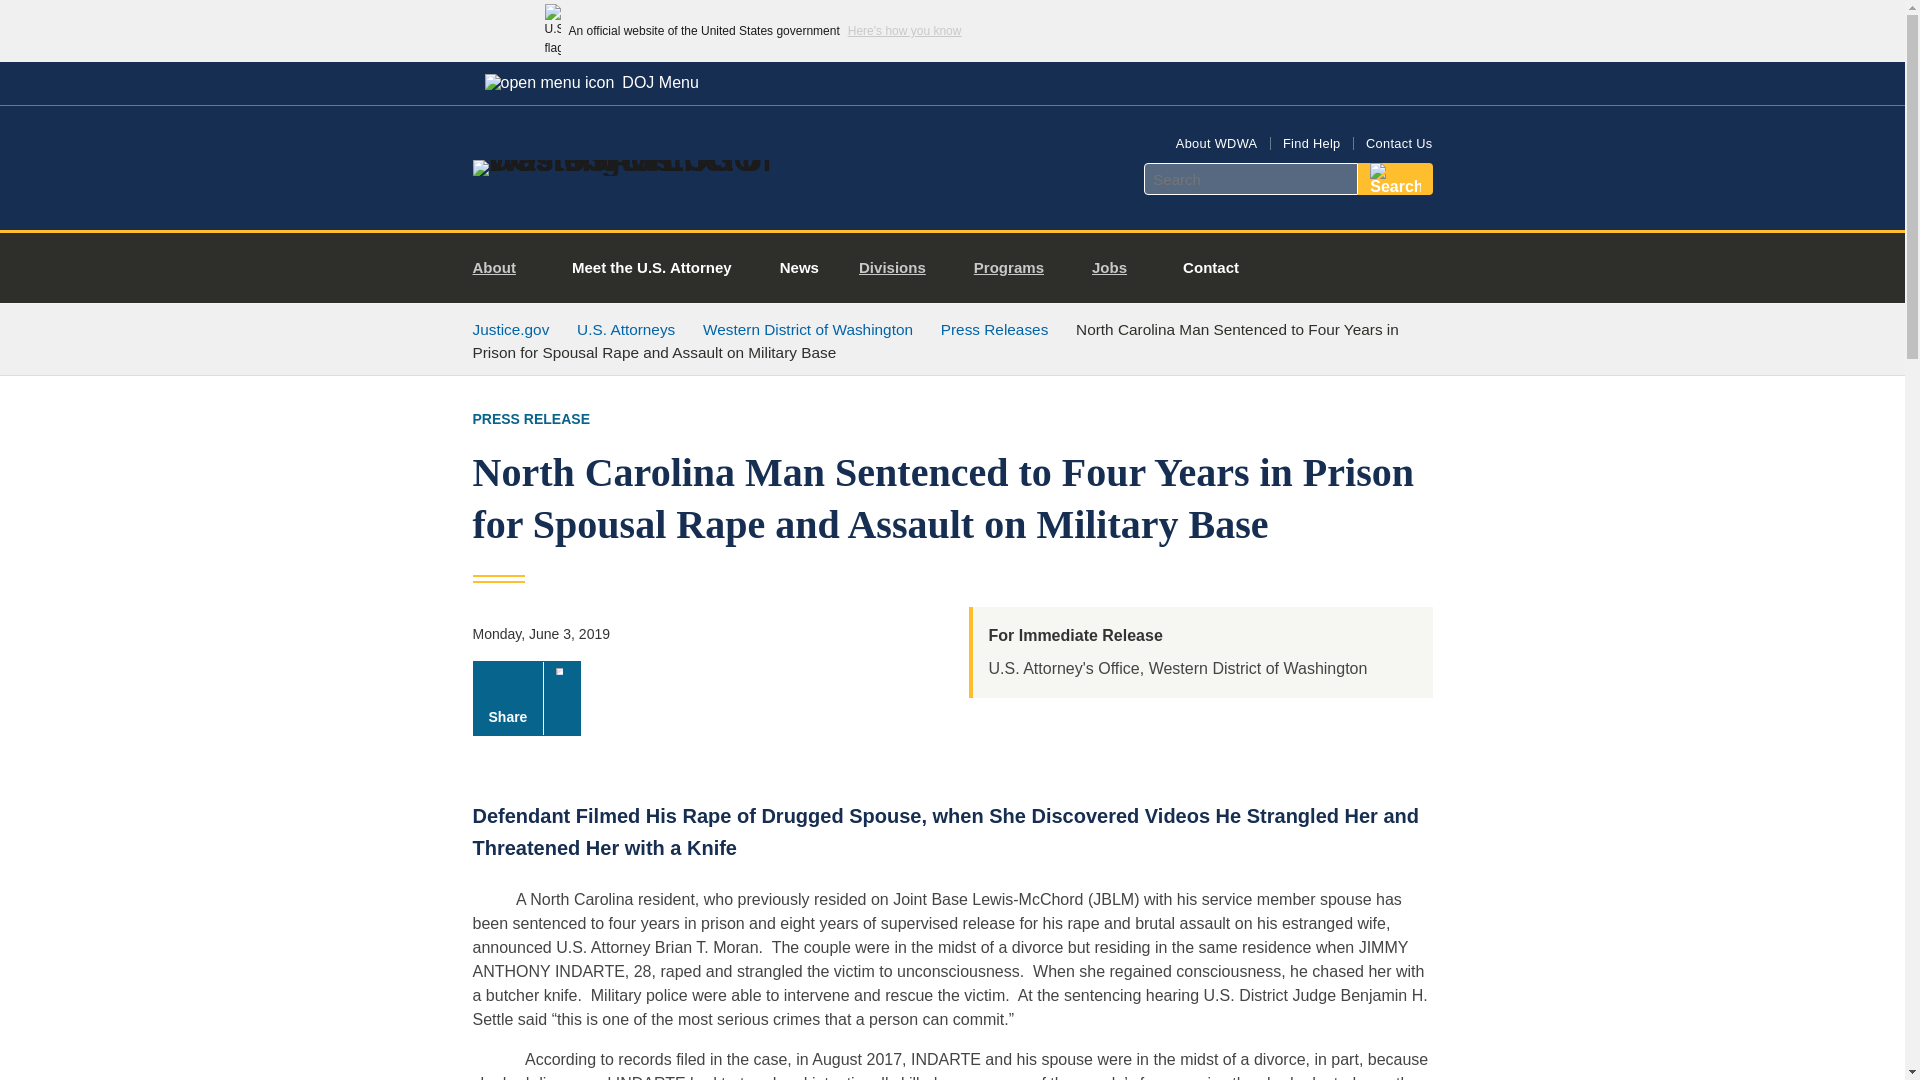 Image resolution: width=1920 pixels, height=1080 pixels. Describe the element at coordinates (652, 268) in the screenshot. I see `Meet the U.S. Attorney` at that location.